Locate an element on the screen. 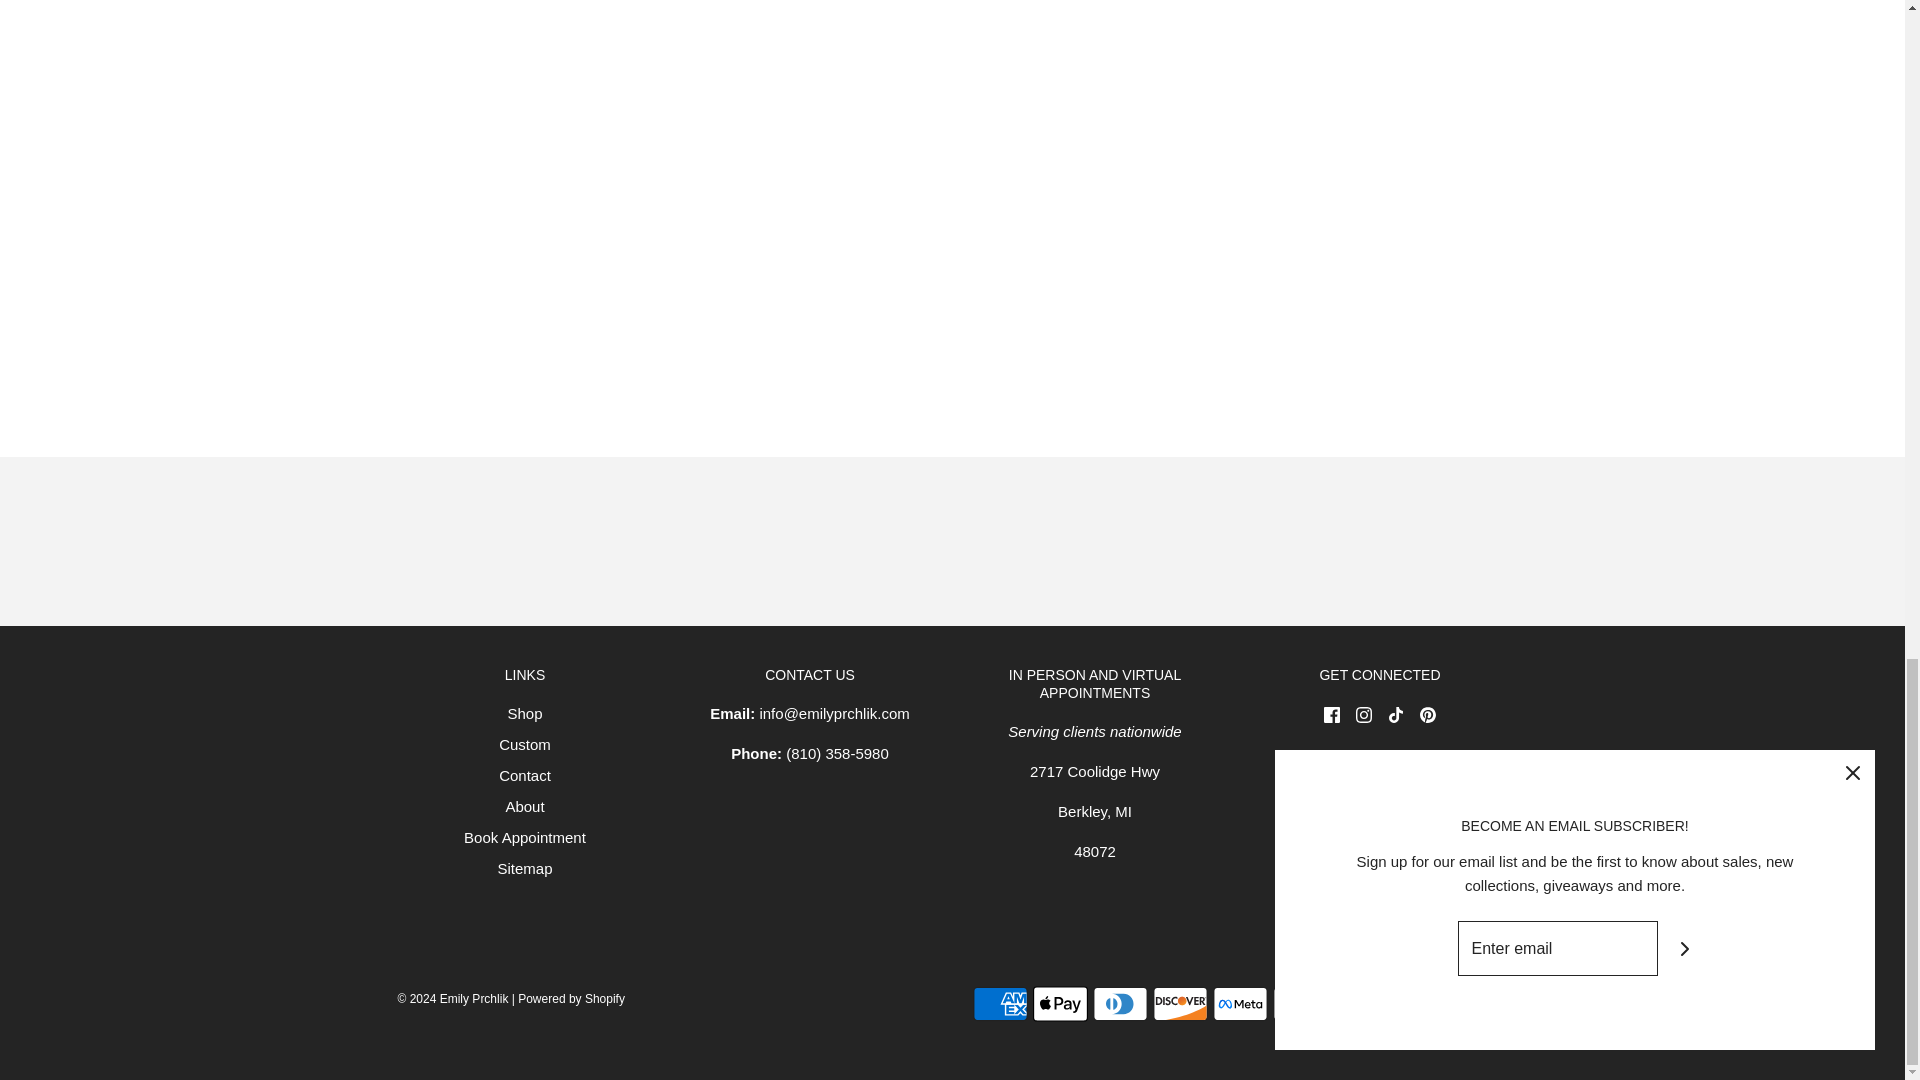 The image size is (1920, 1080). Google Pay is located at coordinates (1298, 1003).